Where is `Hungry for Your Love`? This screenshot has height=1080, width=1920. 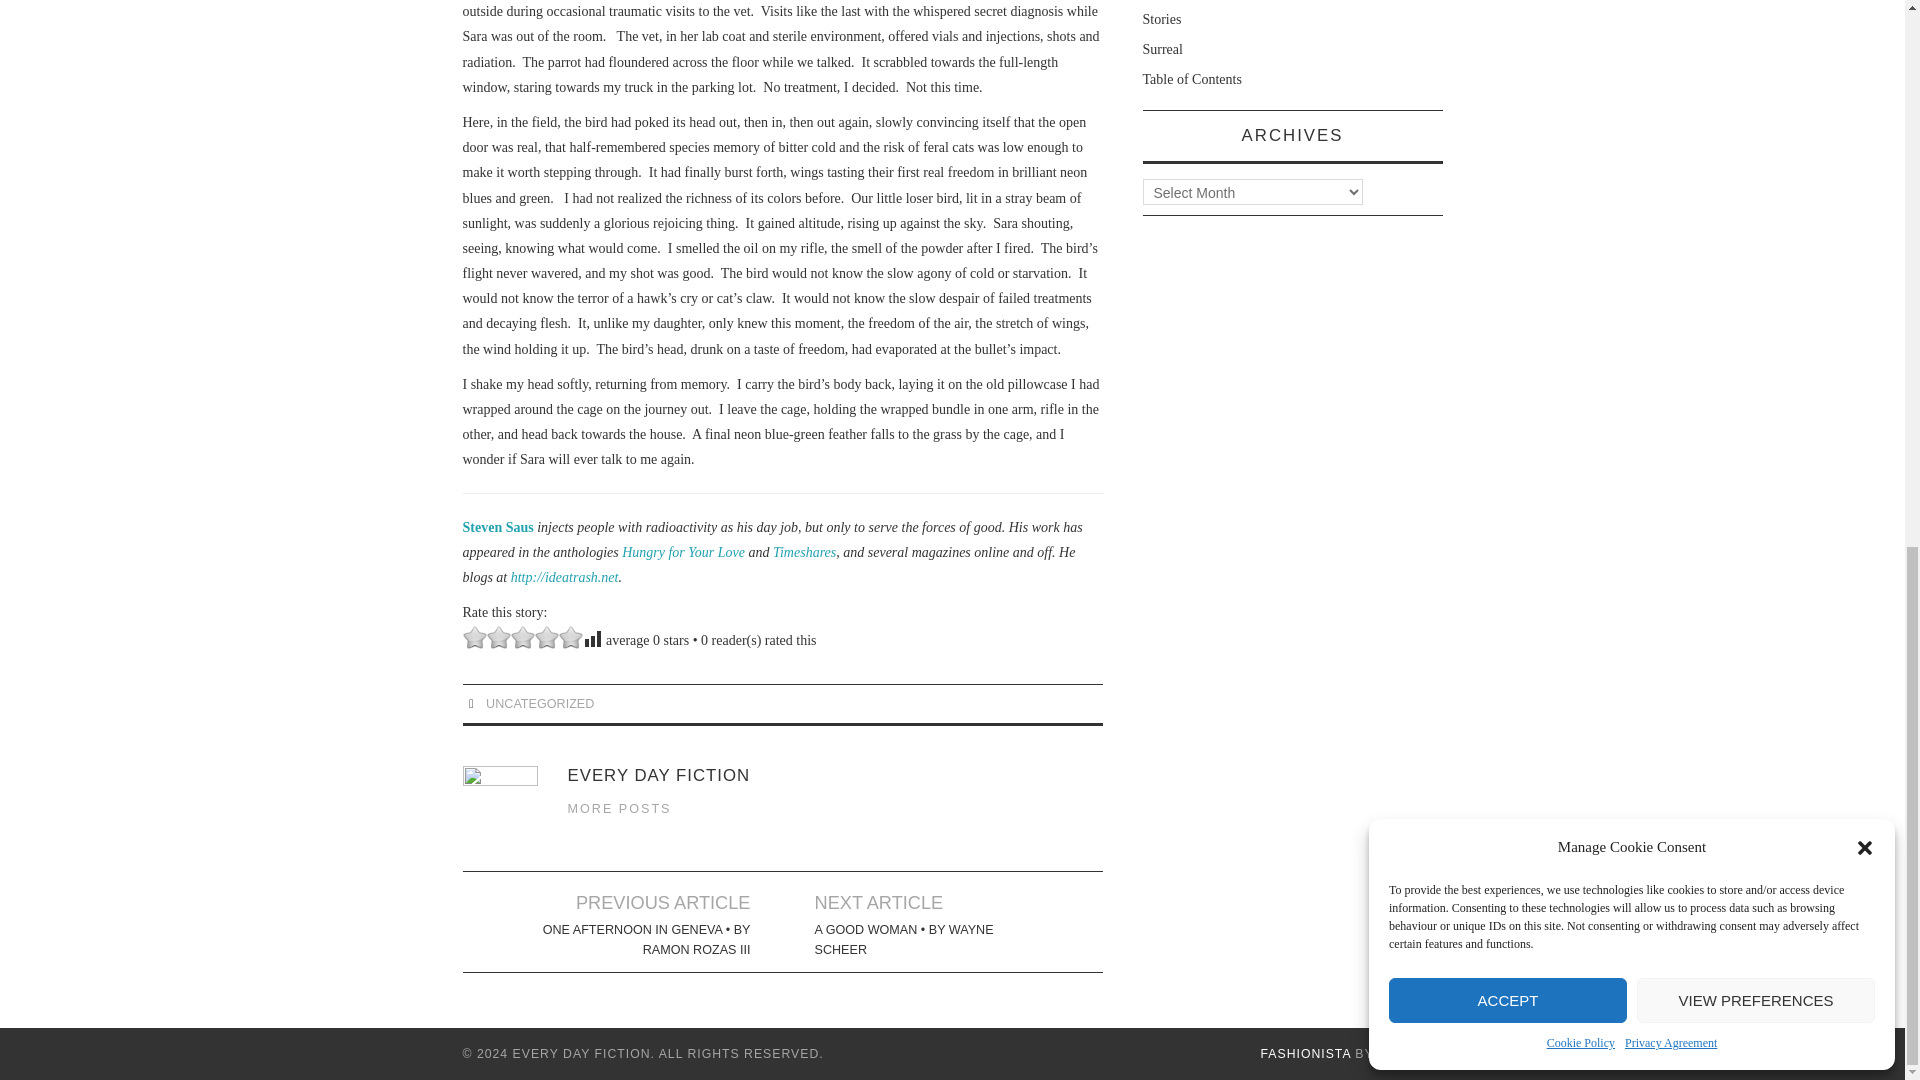 Hungry for Your Love is located at coordinates (683, 552).